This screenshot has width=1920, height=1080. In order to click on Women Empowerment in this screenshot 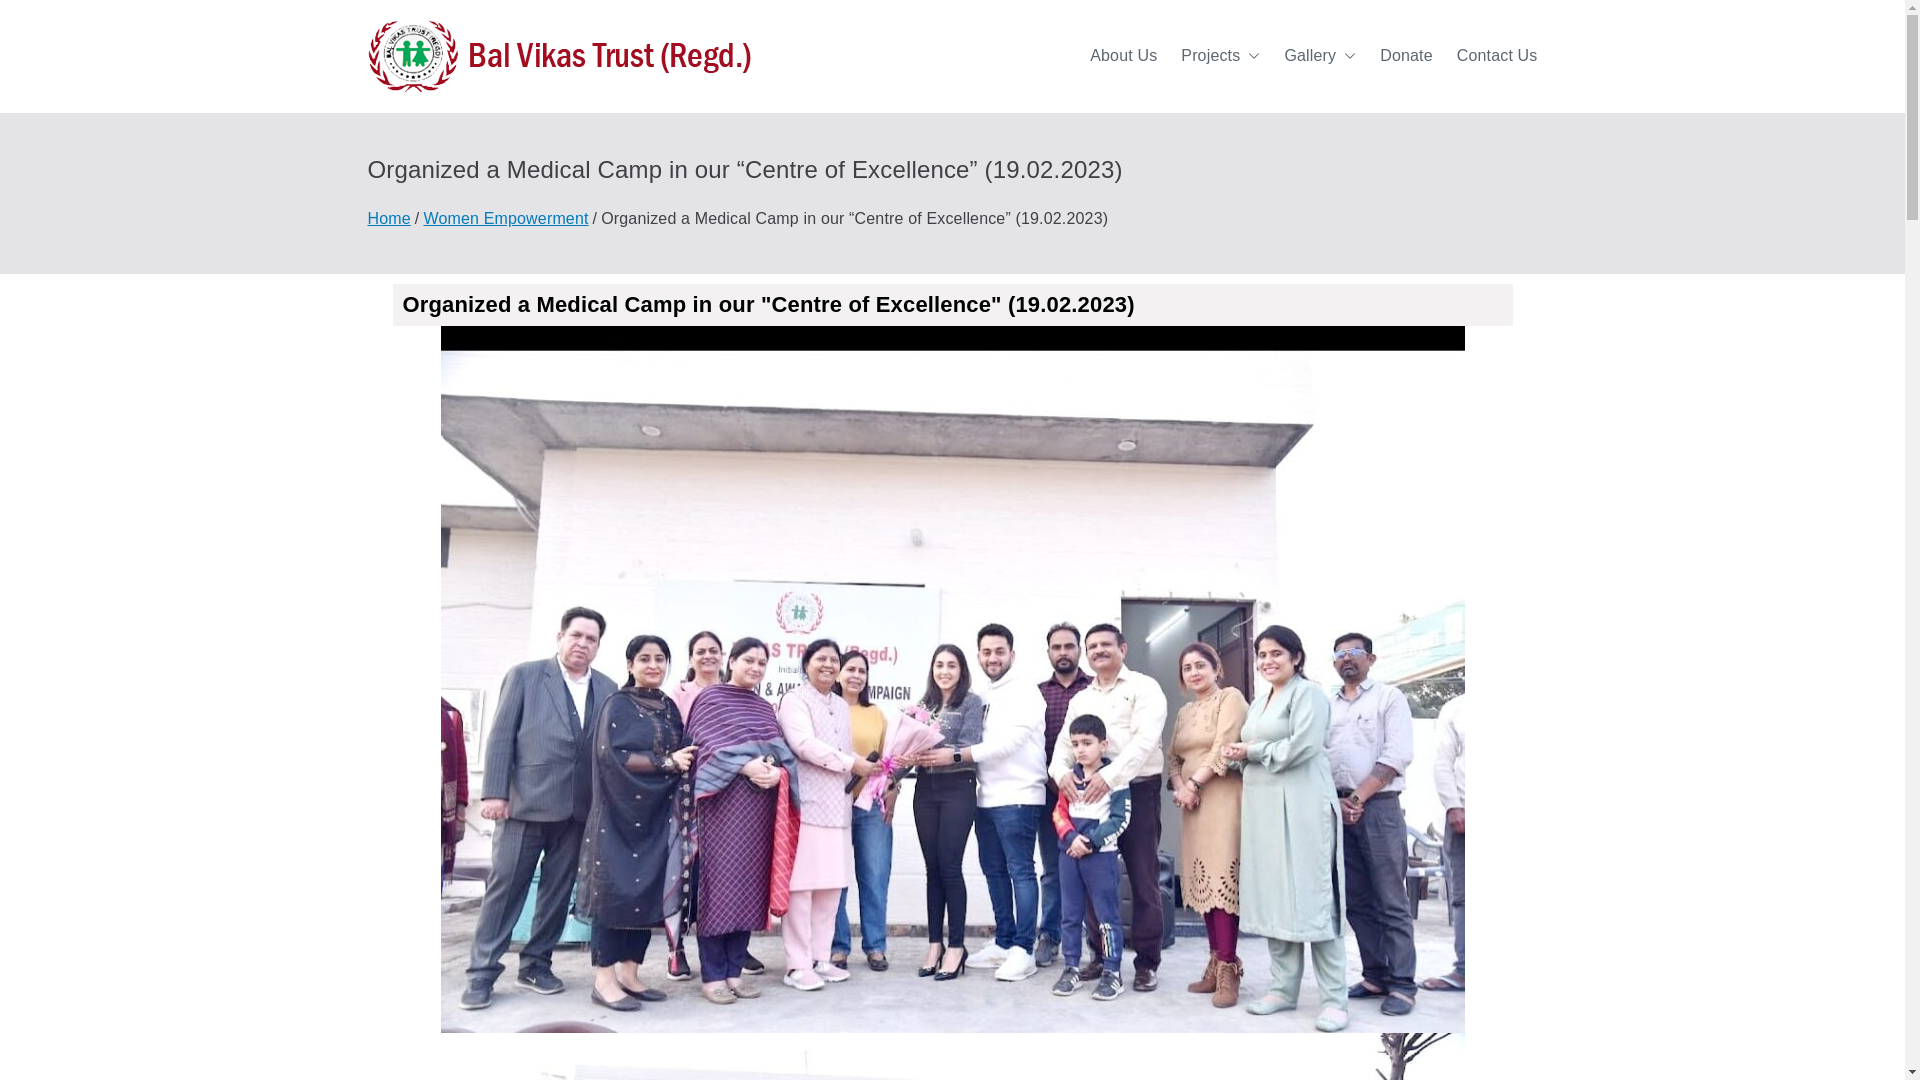, I will do `click(504, 218)`.